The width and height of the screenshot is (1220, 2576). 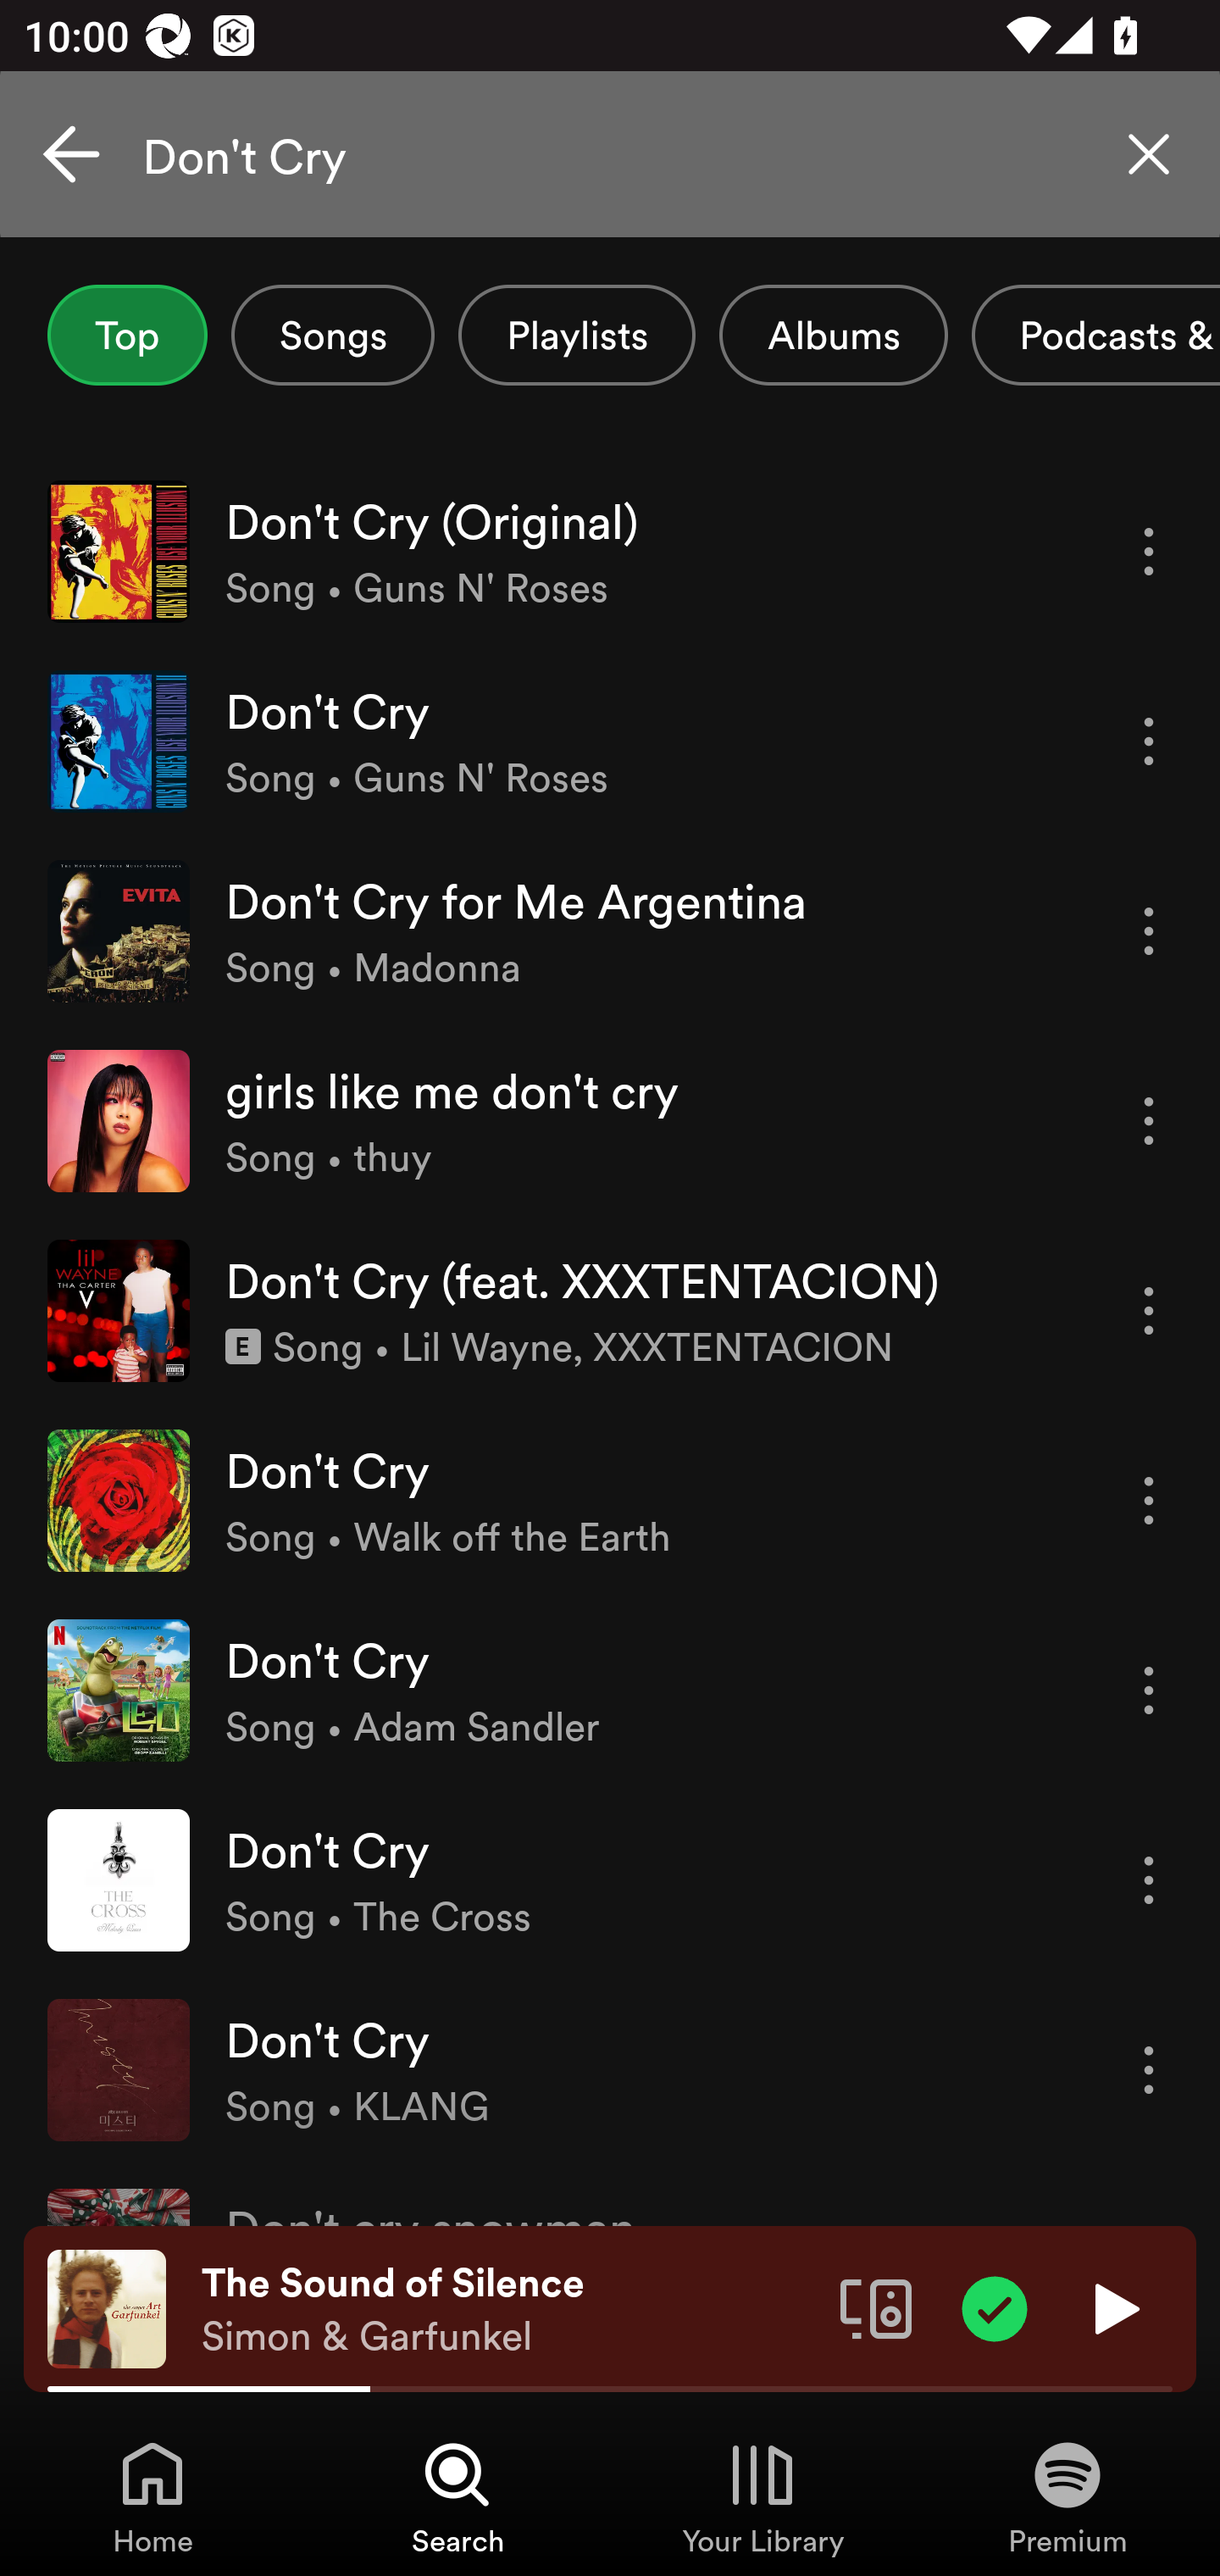 What do you see at coordinates (1067, 2496) in the screenshot?
I see `Premium, Tab 4 of 4 Premium Premium` at bounding box center [1067, 2496].